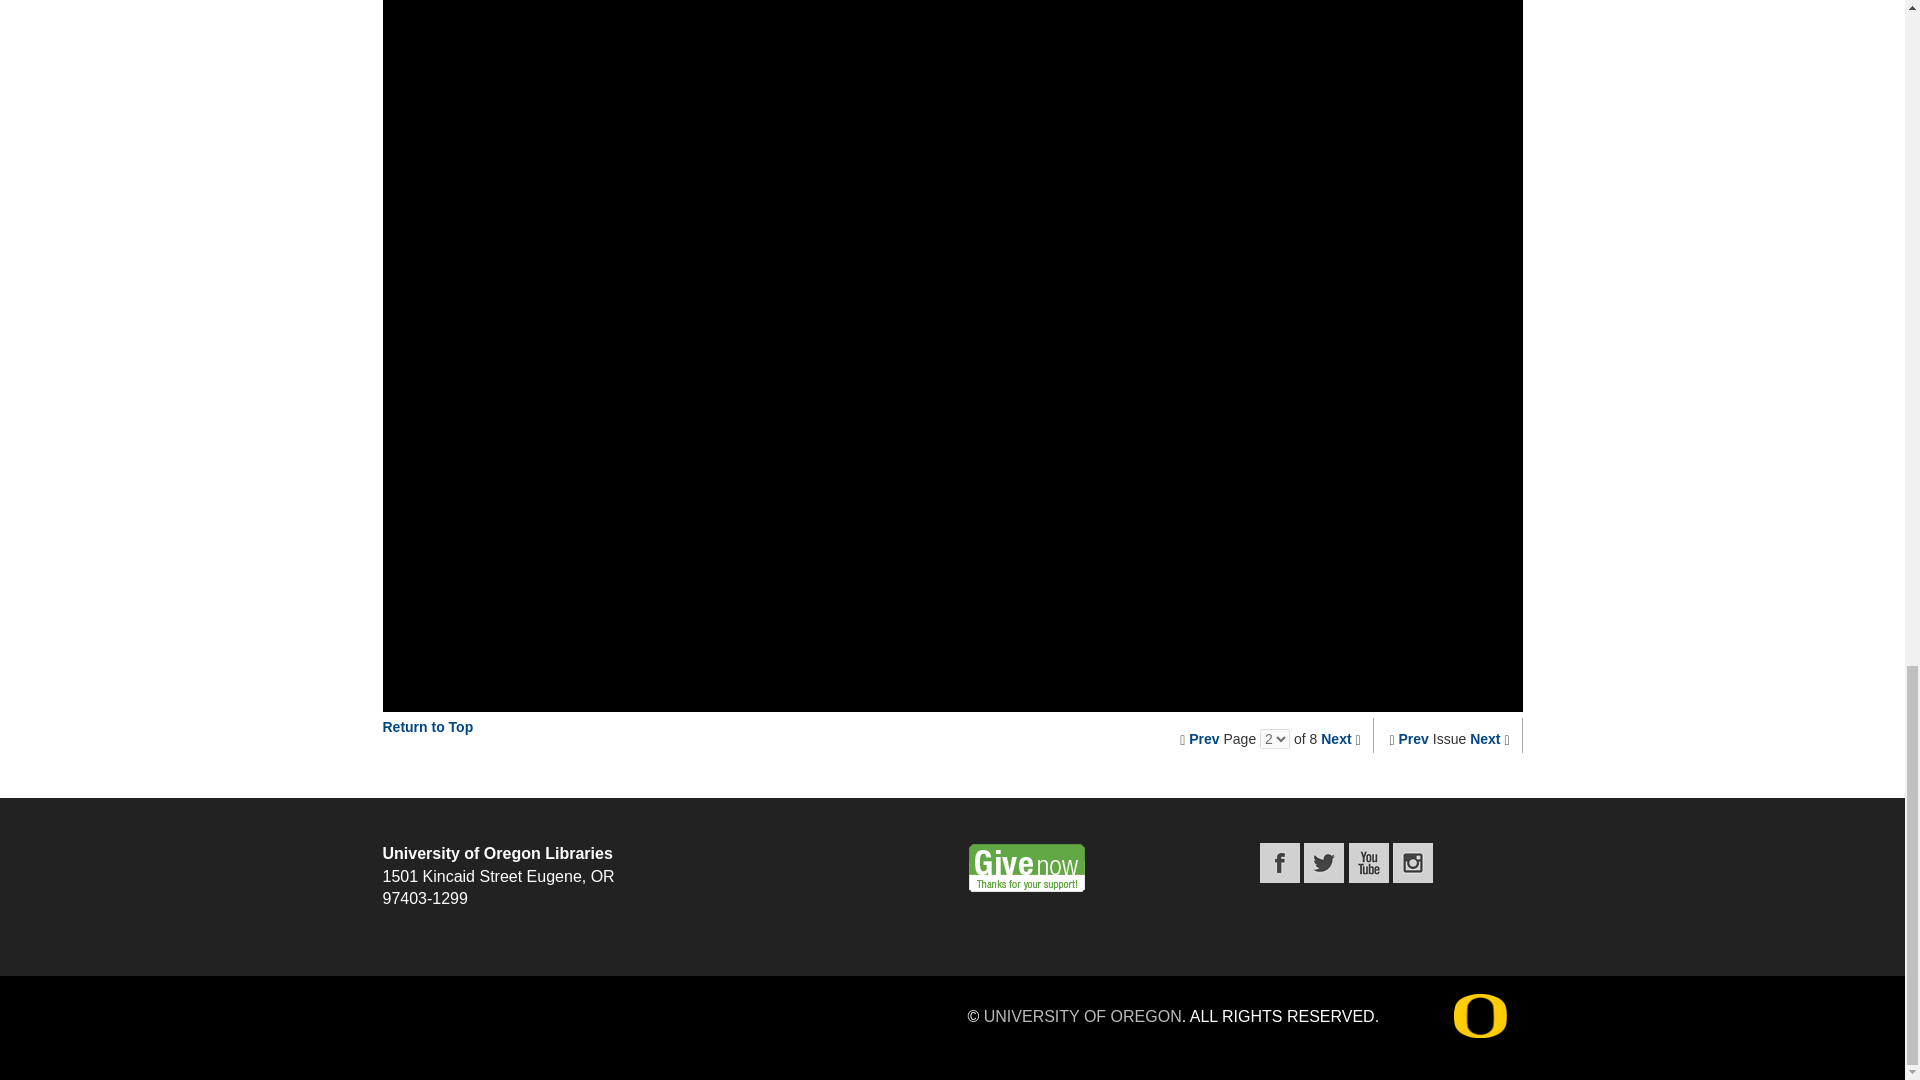 The height and width of the screenshot is (1080, 1920). Describe the element at coordinates (427, 727) in the screenshot. I see `Return to Top` at that location.